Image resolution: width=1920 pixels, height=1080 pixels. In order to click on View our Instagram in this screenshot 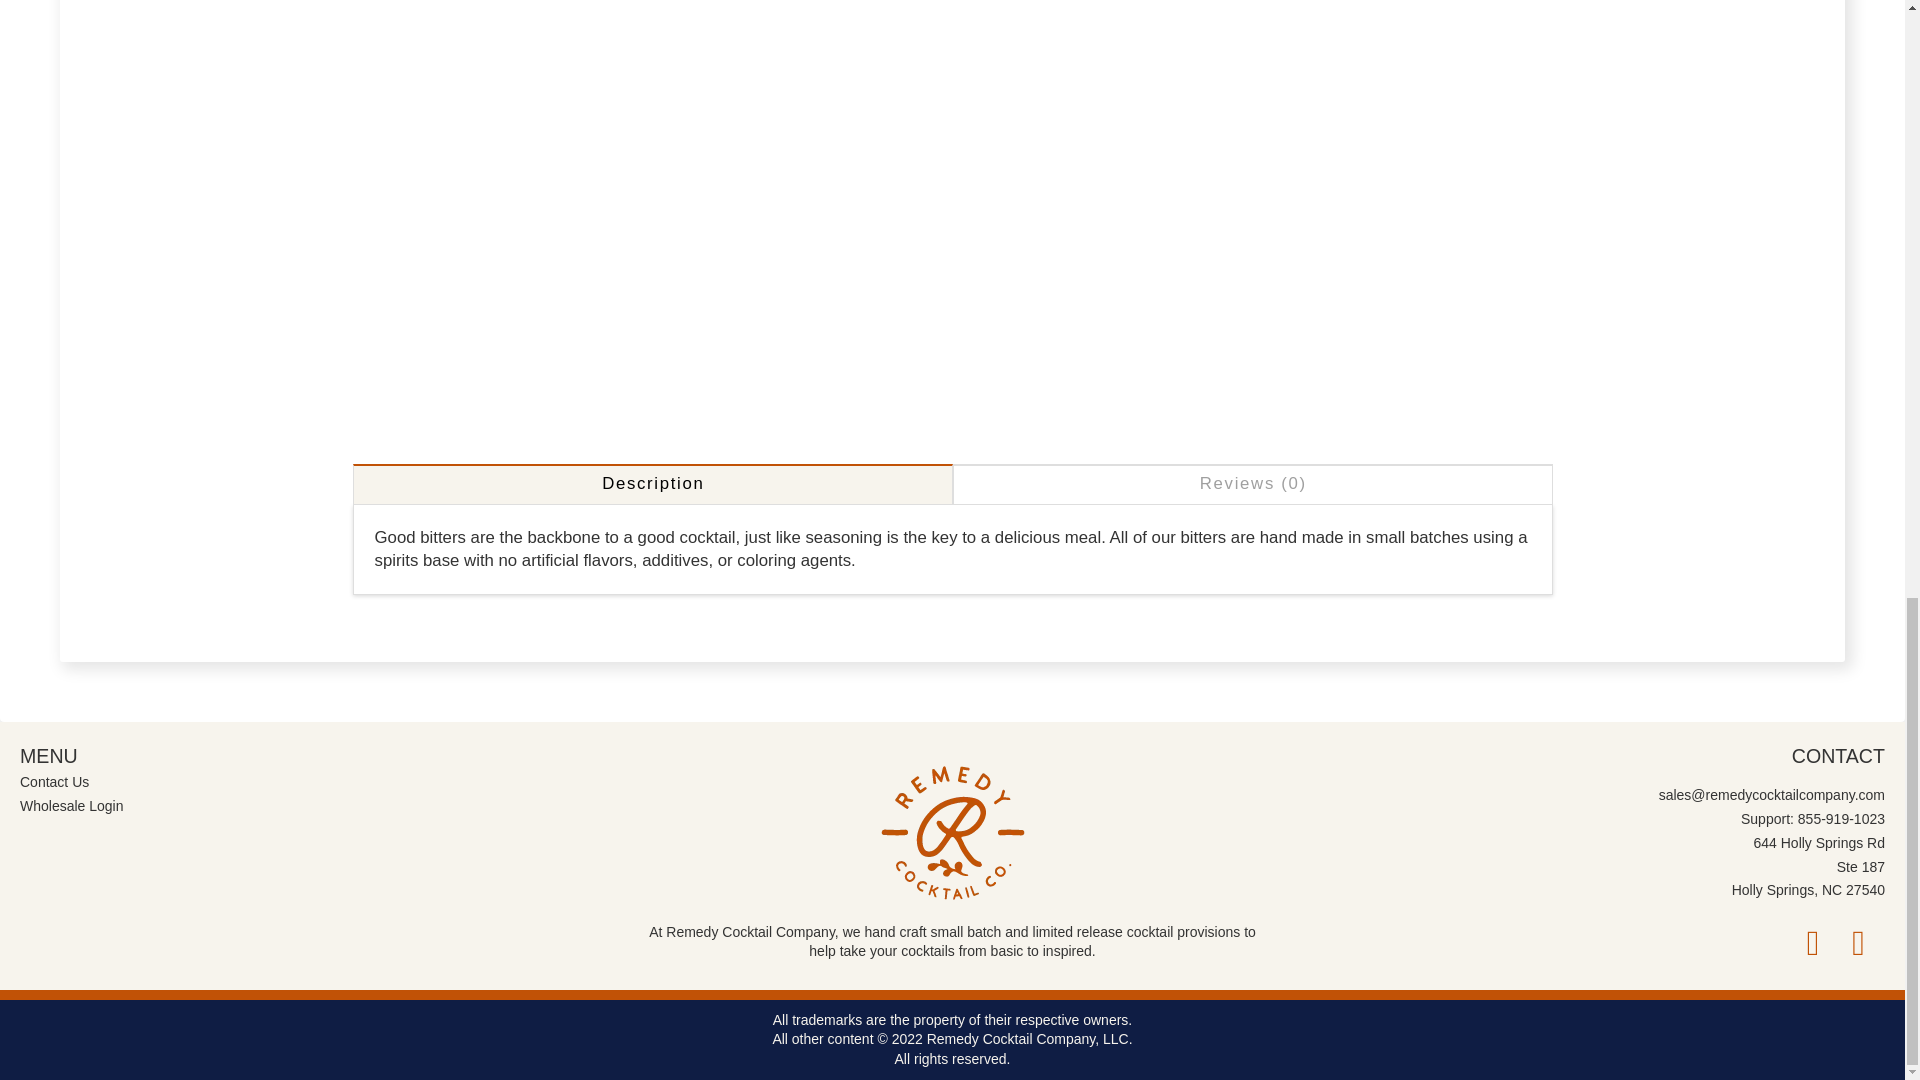, I will do `click(1859, 944)`.